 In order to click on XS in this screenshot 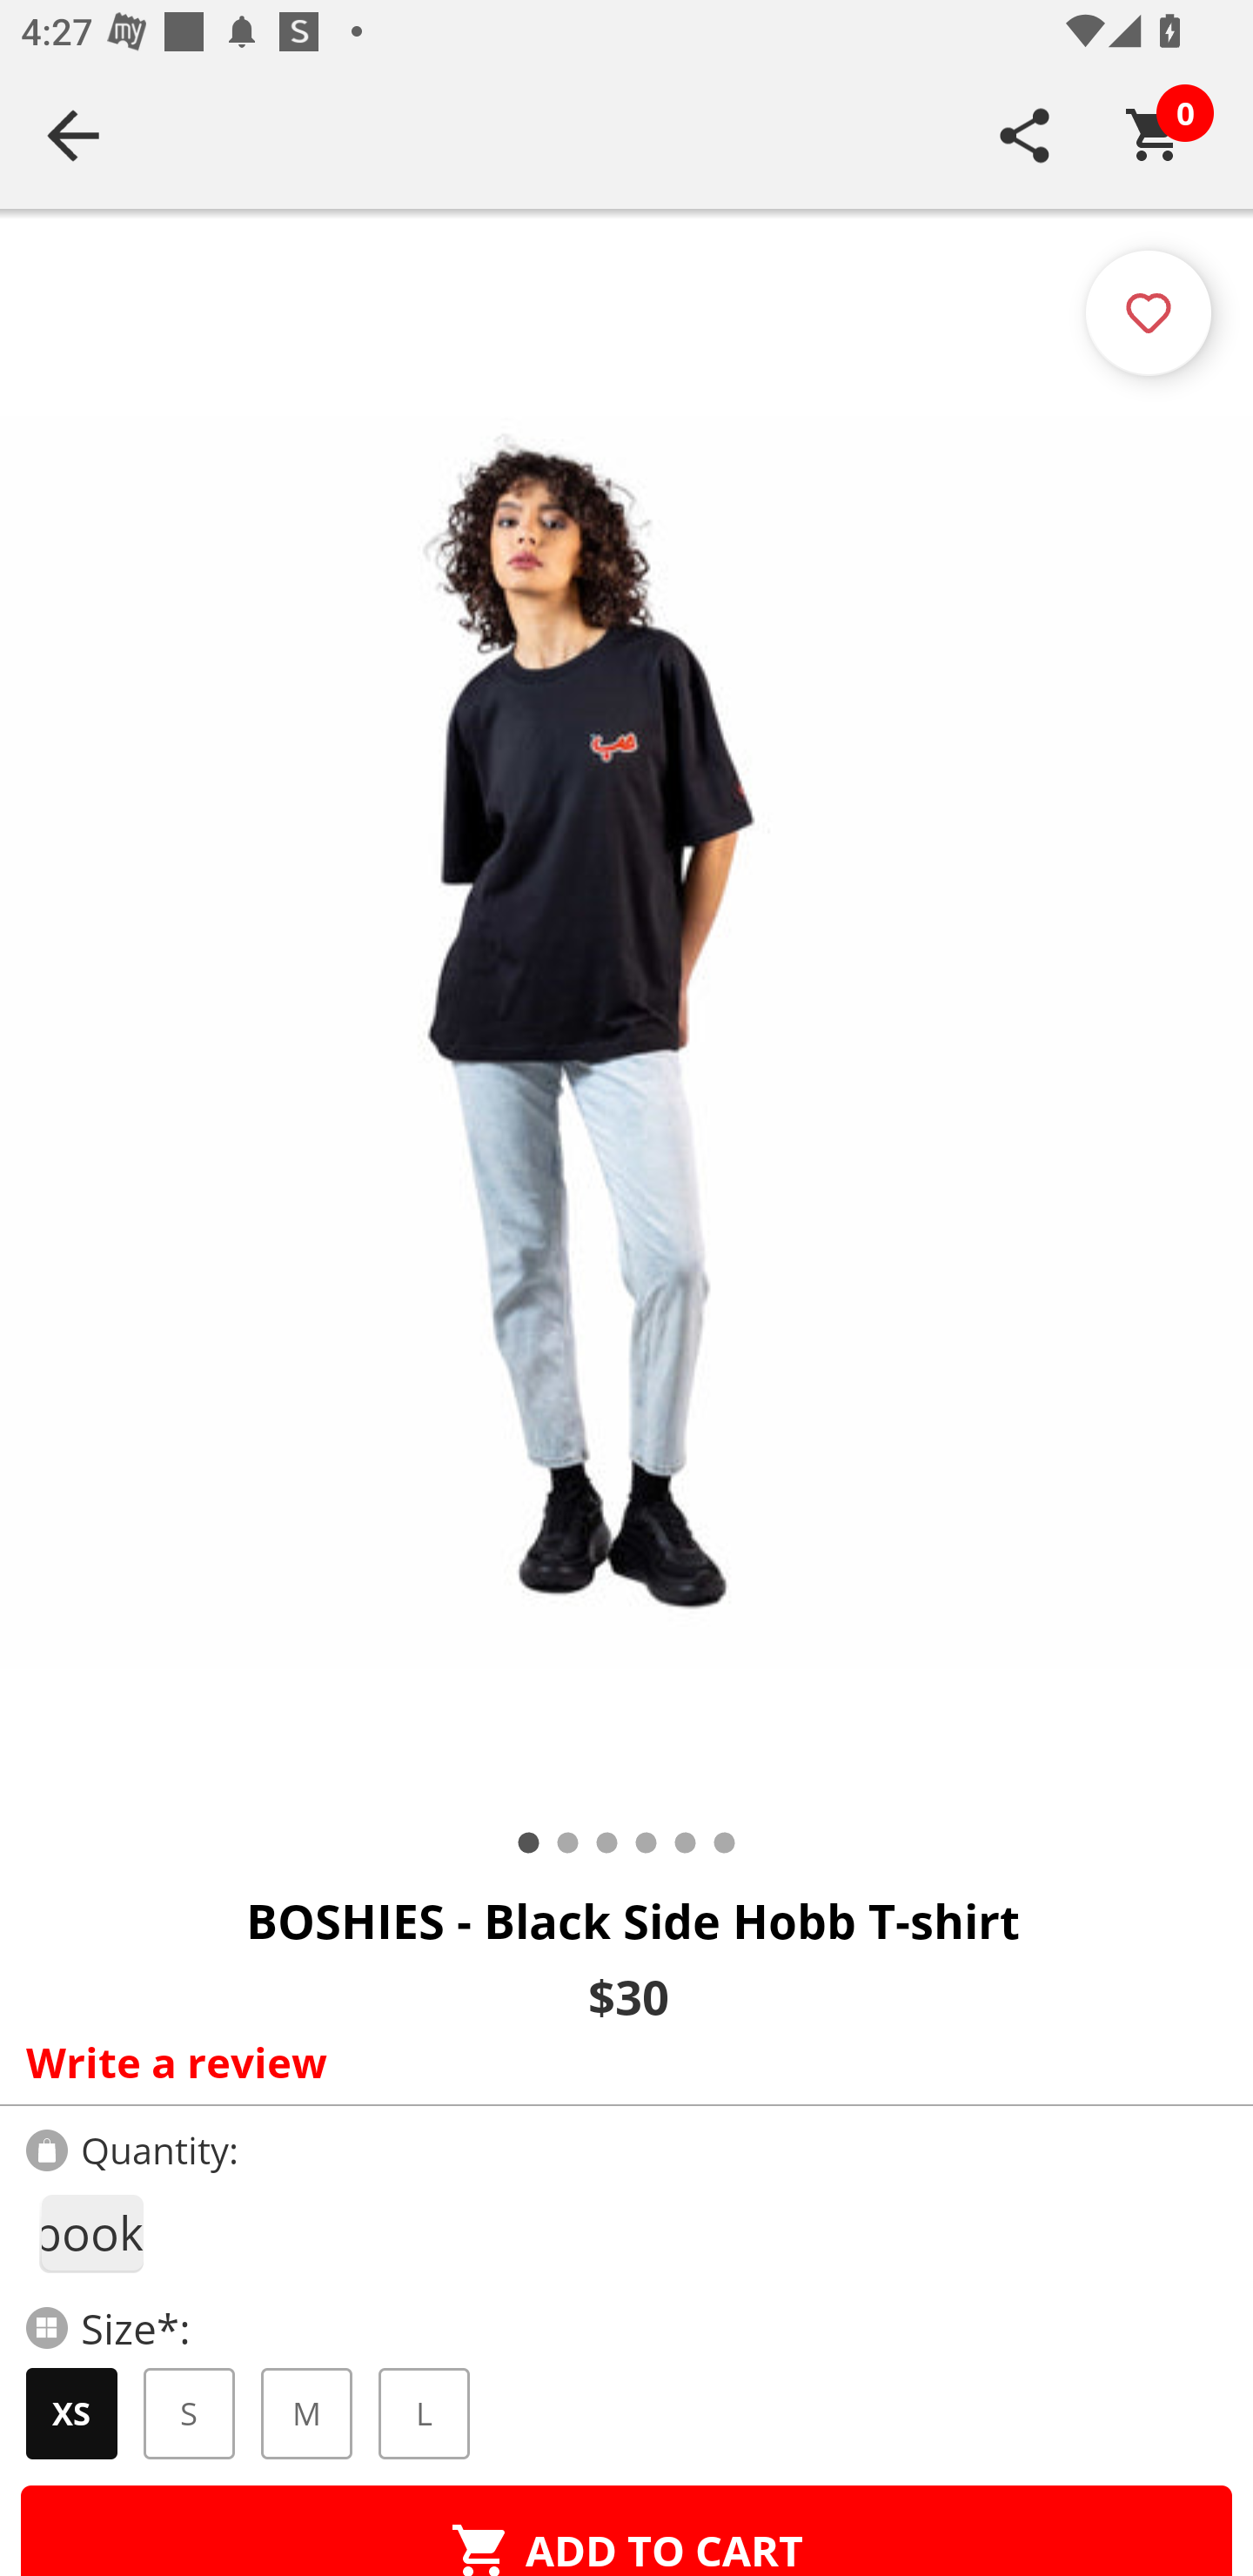, I will do `click(71, 2413)`.